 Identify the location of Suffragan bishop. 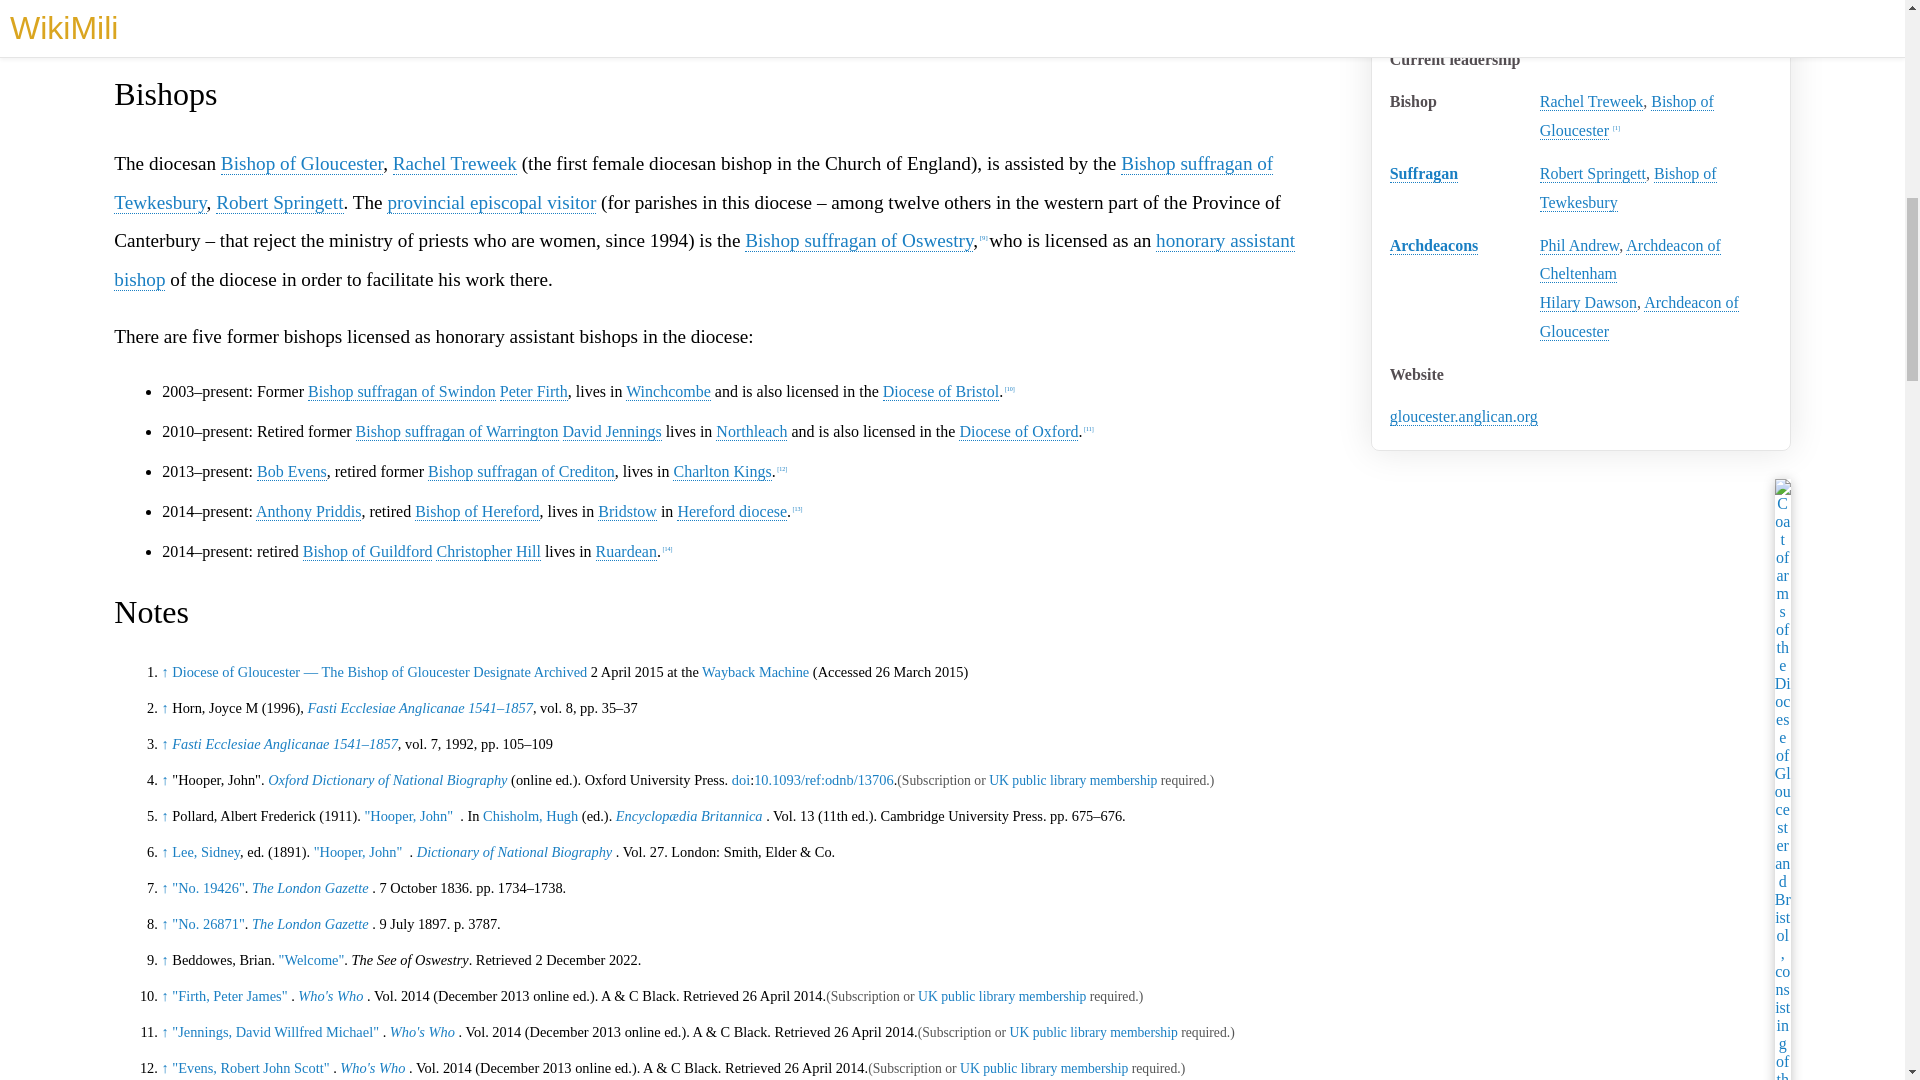
(1424, 174).